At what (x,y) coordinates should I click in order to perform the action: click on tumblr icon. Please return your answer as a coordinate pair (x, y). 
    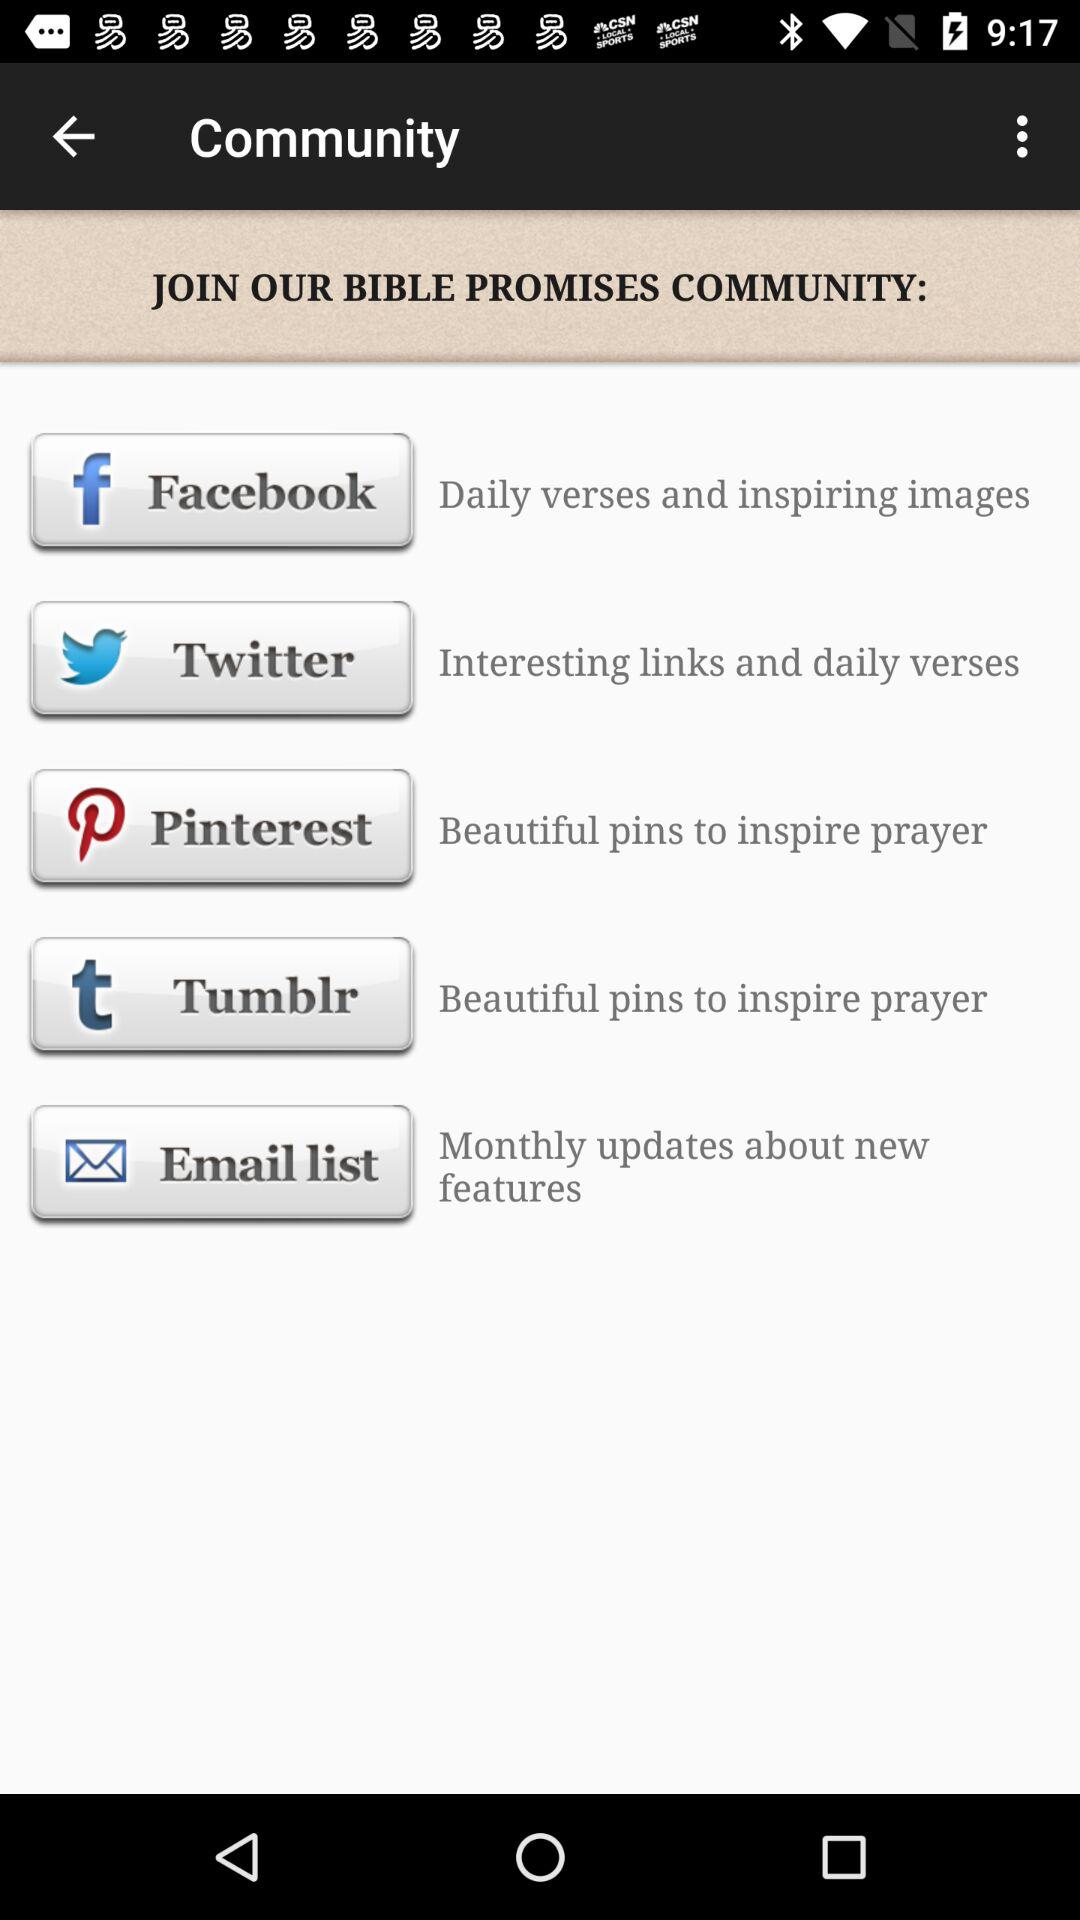
    Looking at the image, I should click on (222, 997).